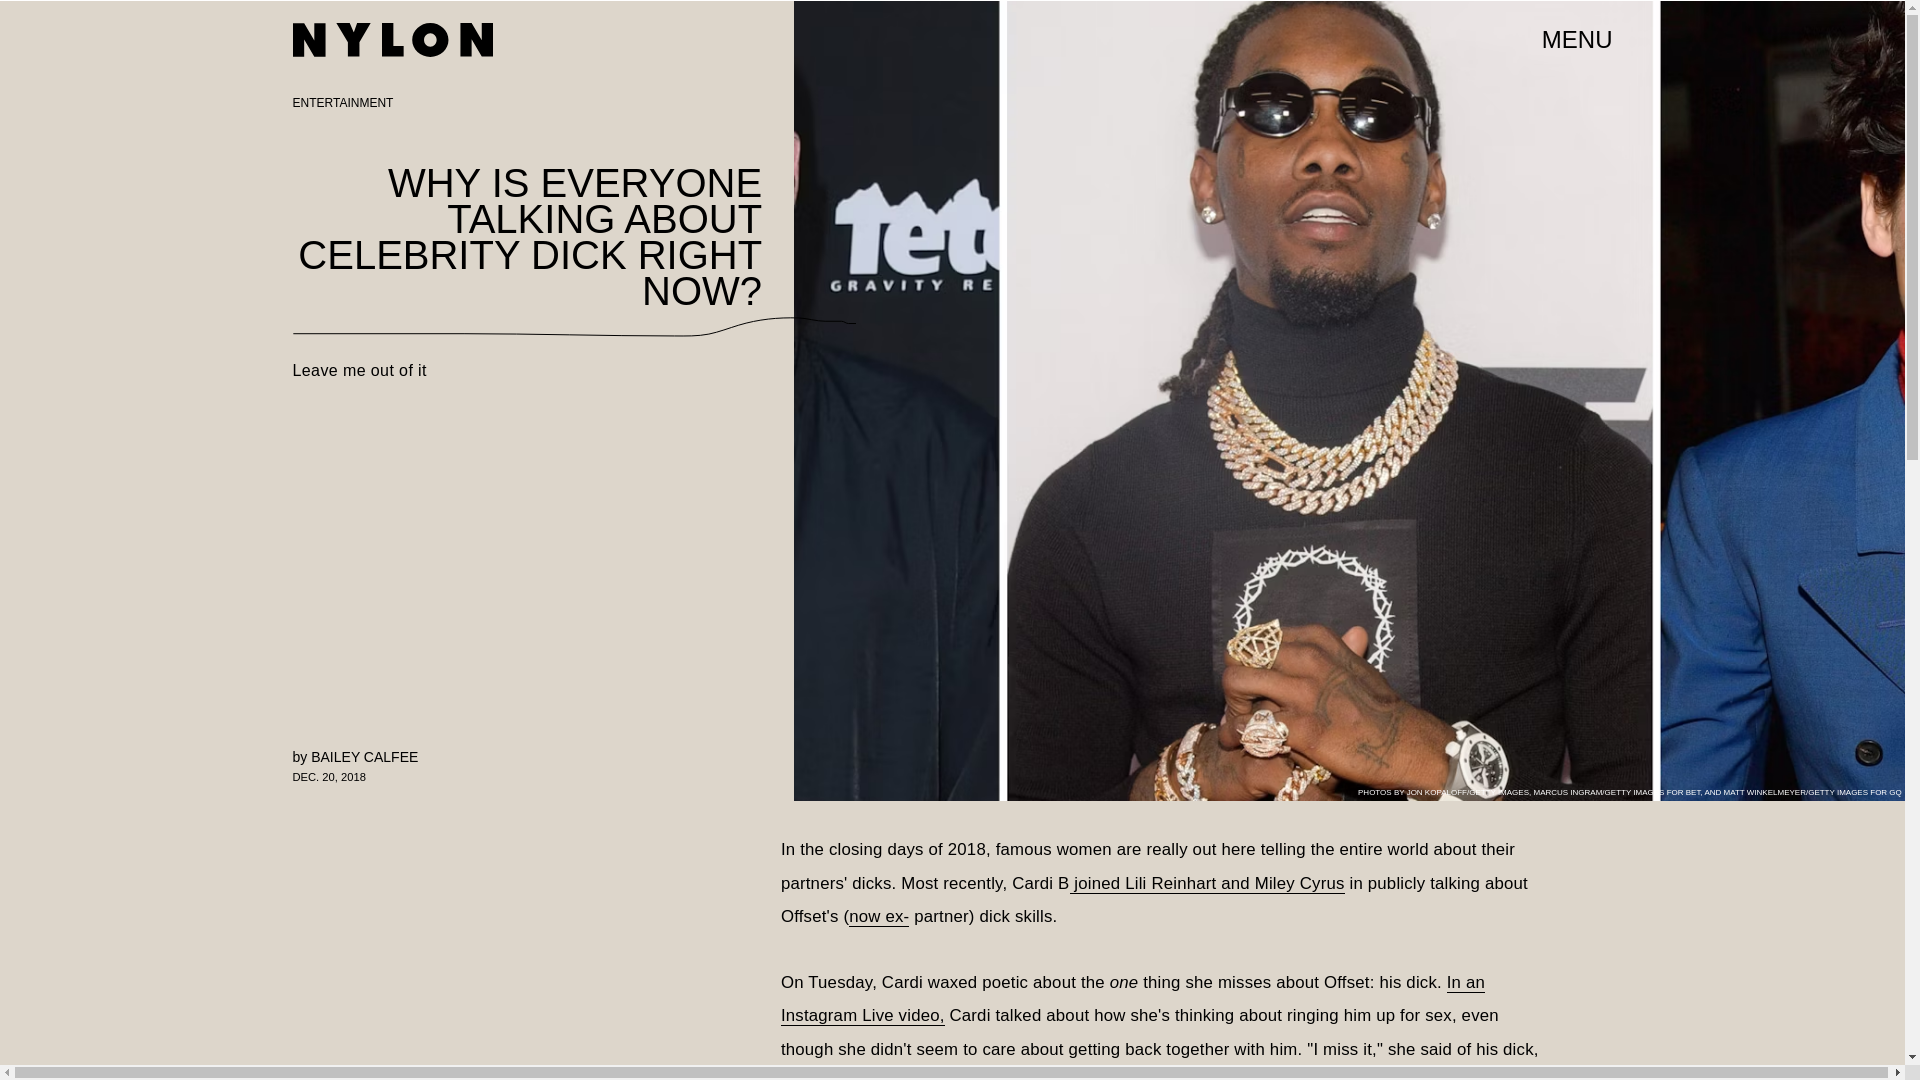  I want to click on BAILEY CALFEE, so click(364, 756).